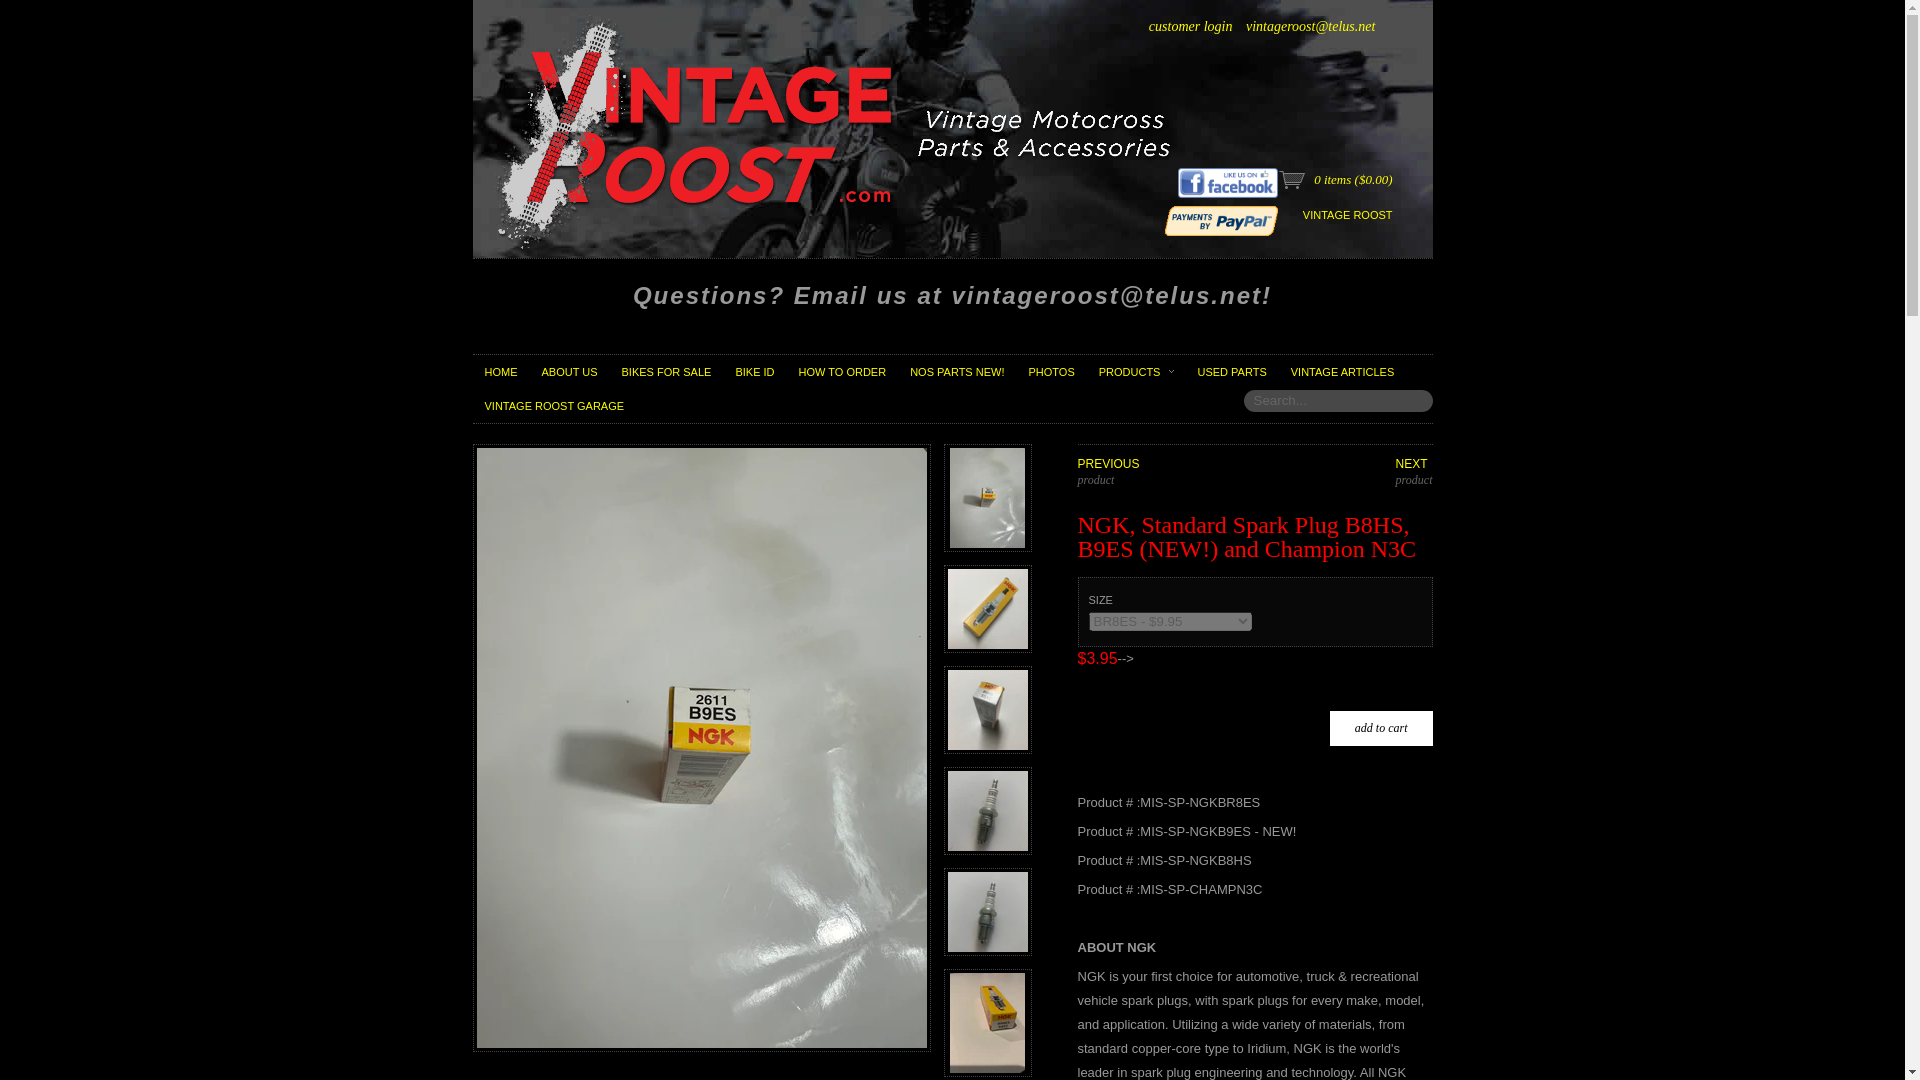 The image size is (1920, 1080). What do you see at coordinates (1050, 372) in the screenshot?
I see `PHOTOS` at bounding box center [1050, 372].